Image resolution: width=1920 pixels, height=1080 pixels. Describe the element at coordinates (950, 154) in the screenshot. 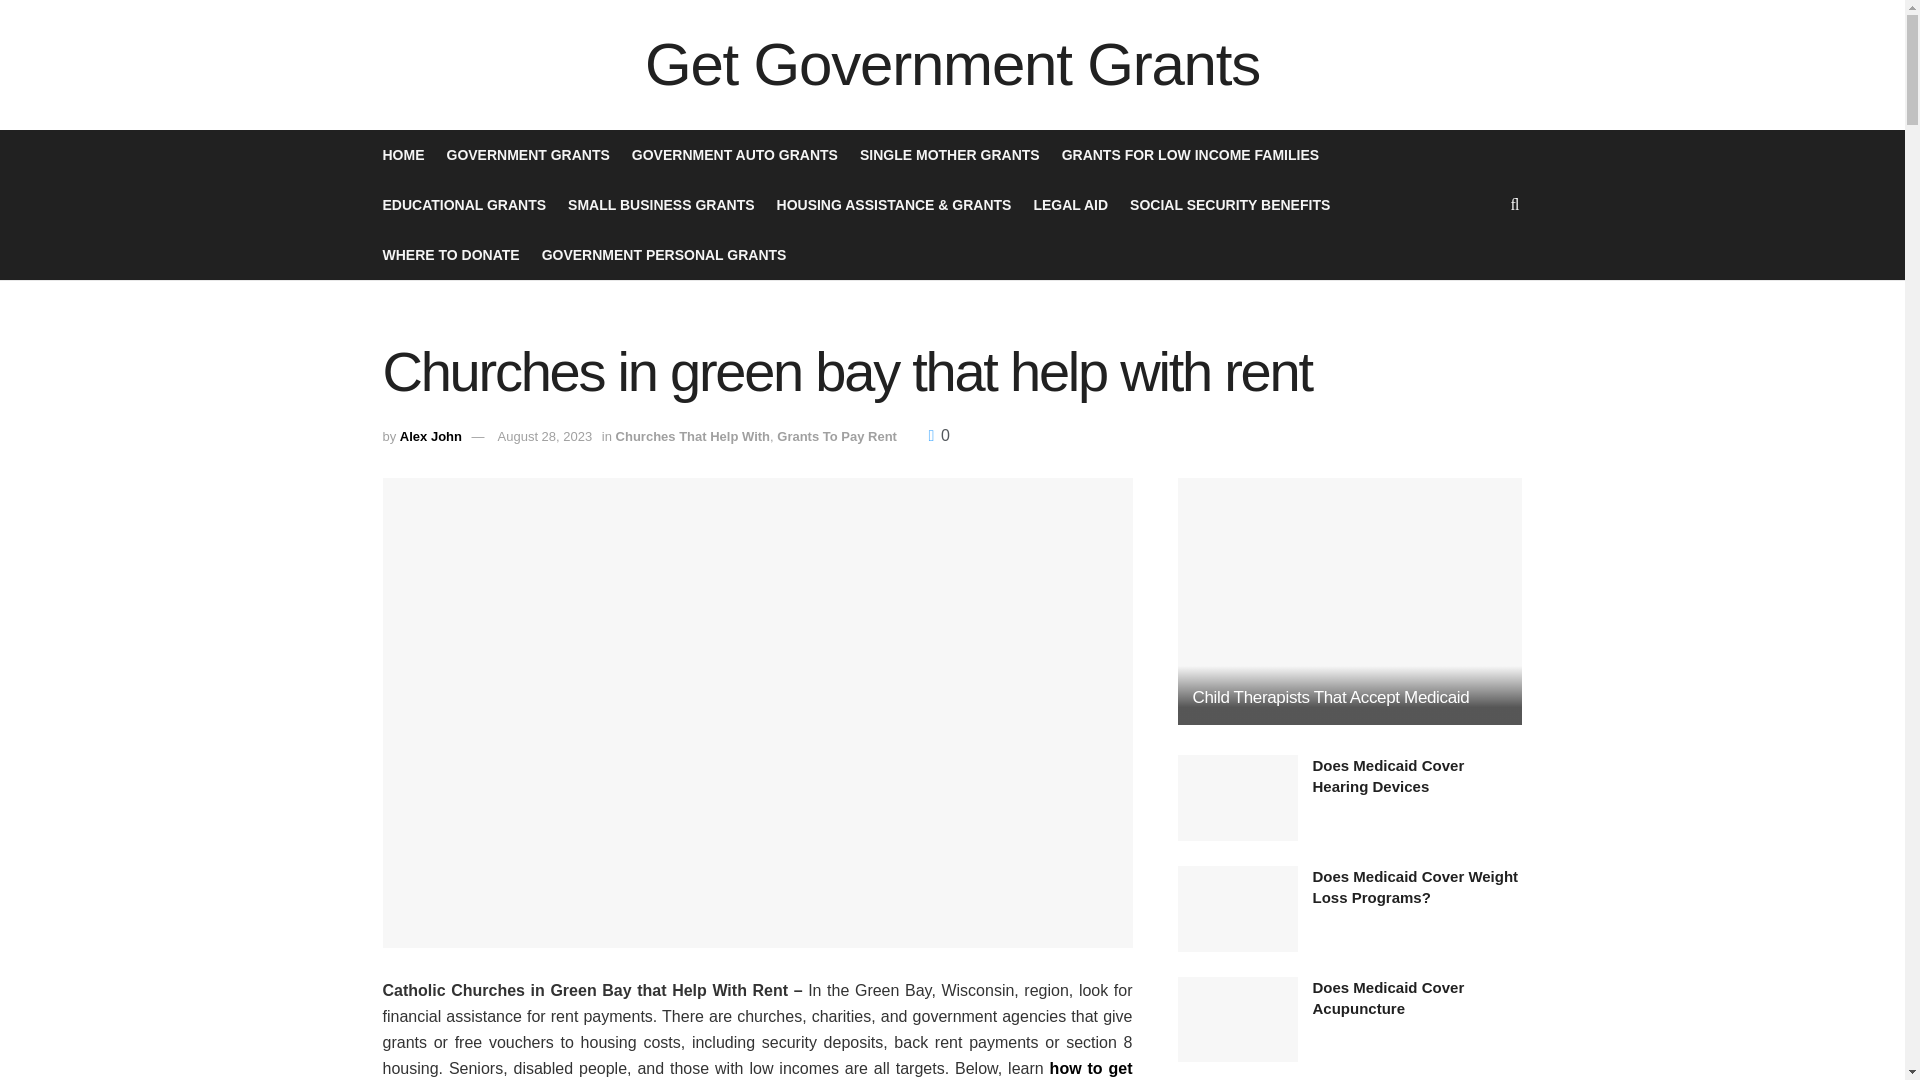

I see `SINGLE MOTHER GRANTS` at that location.